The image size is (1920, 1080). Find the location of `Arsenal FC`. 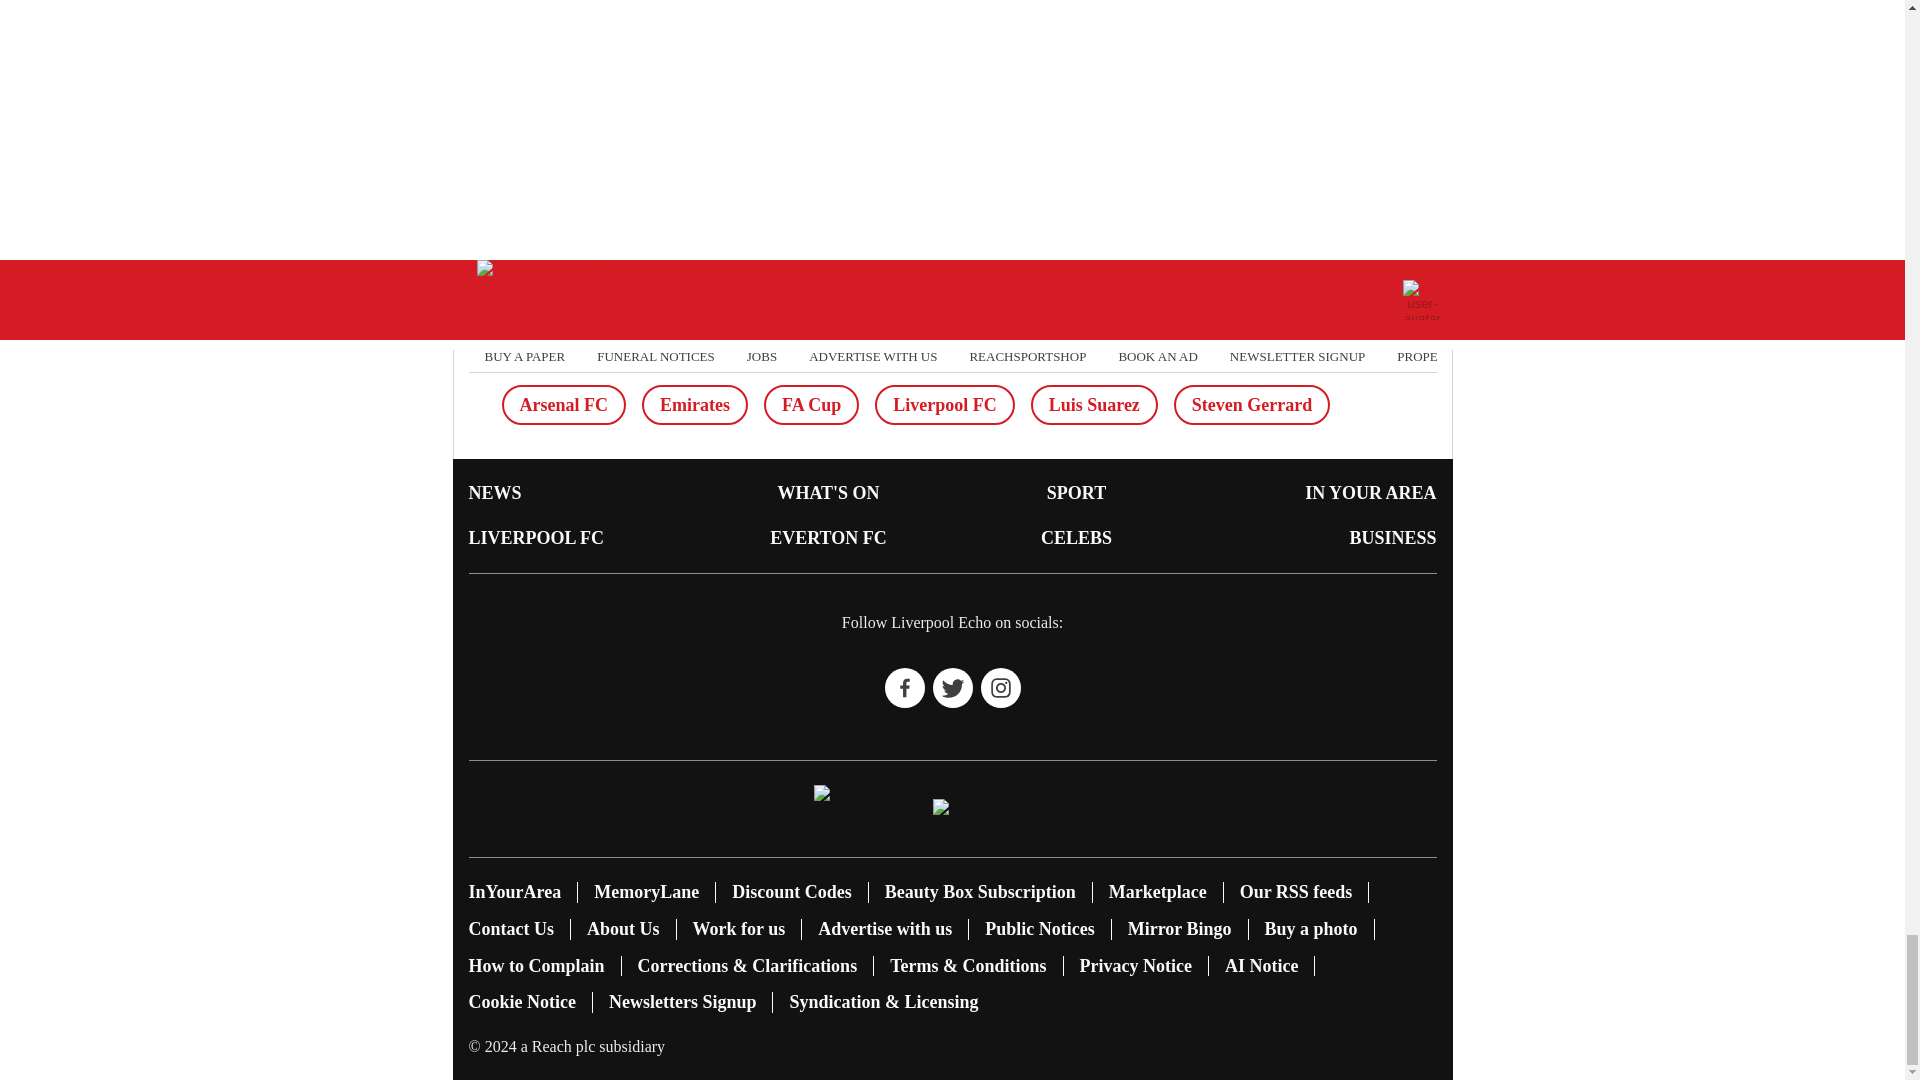

Arsenal FC is located at coordinates (564, 404).